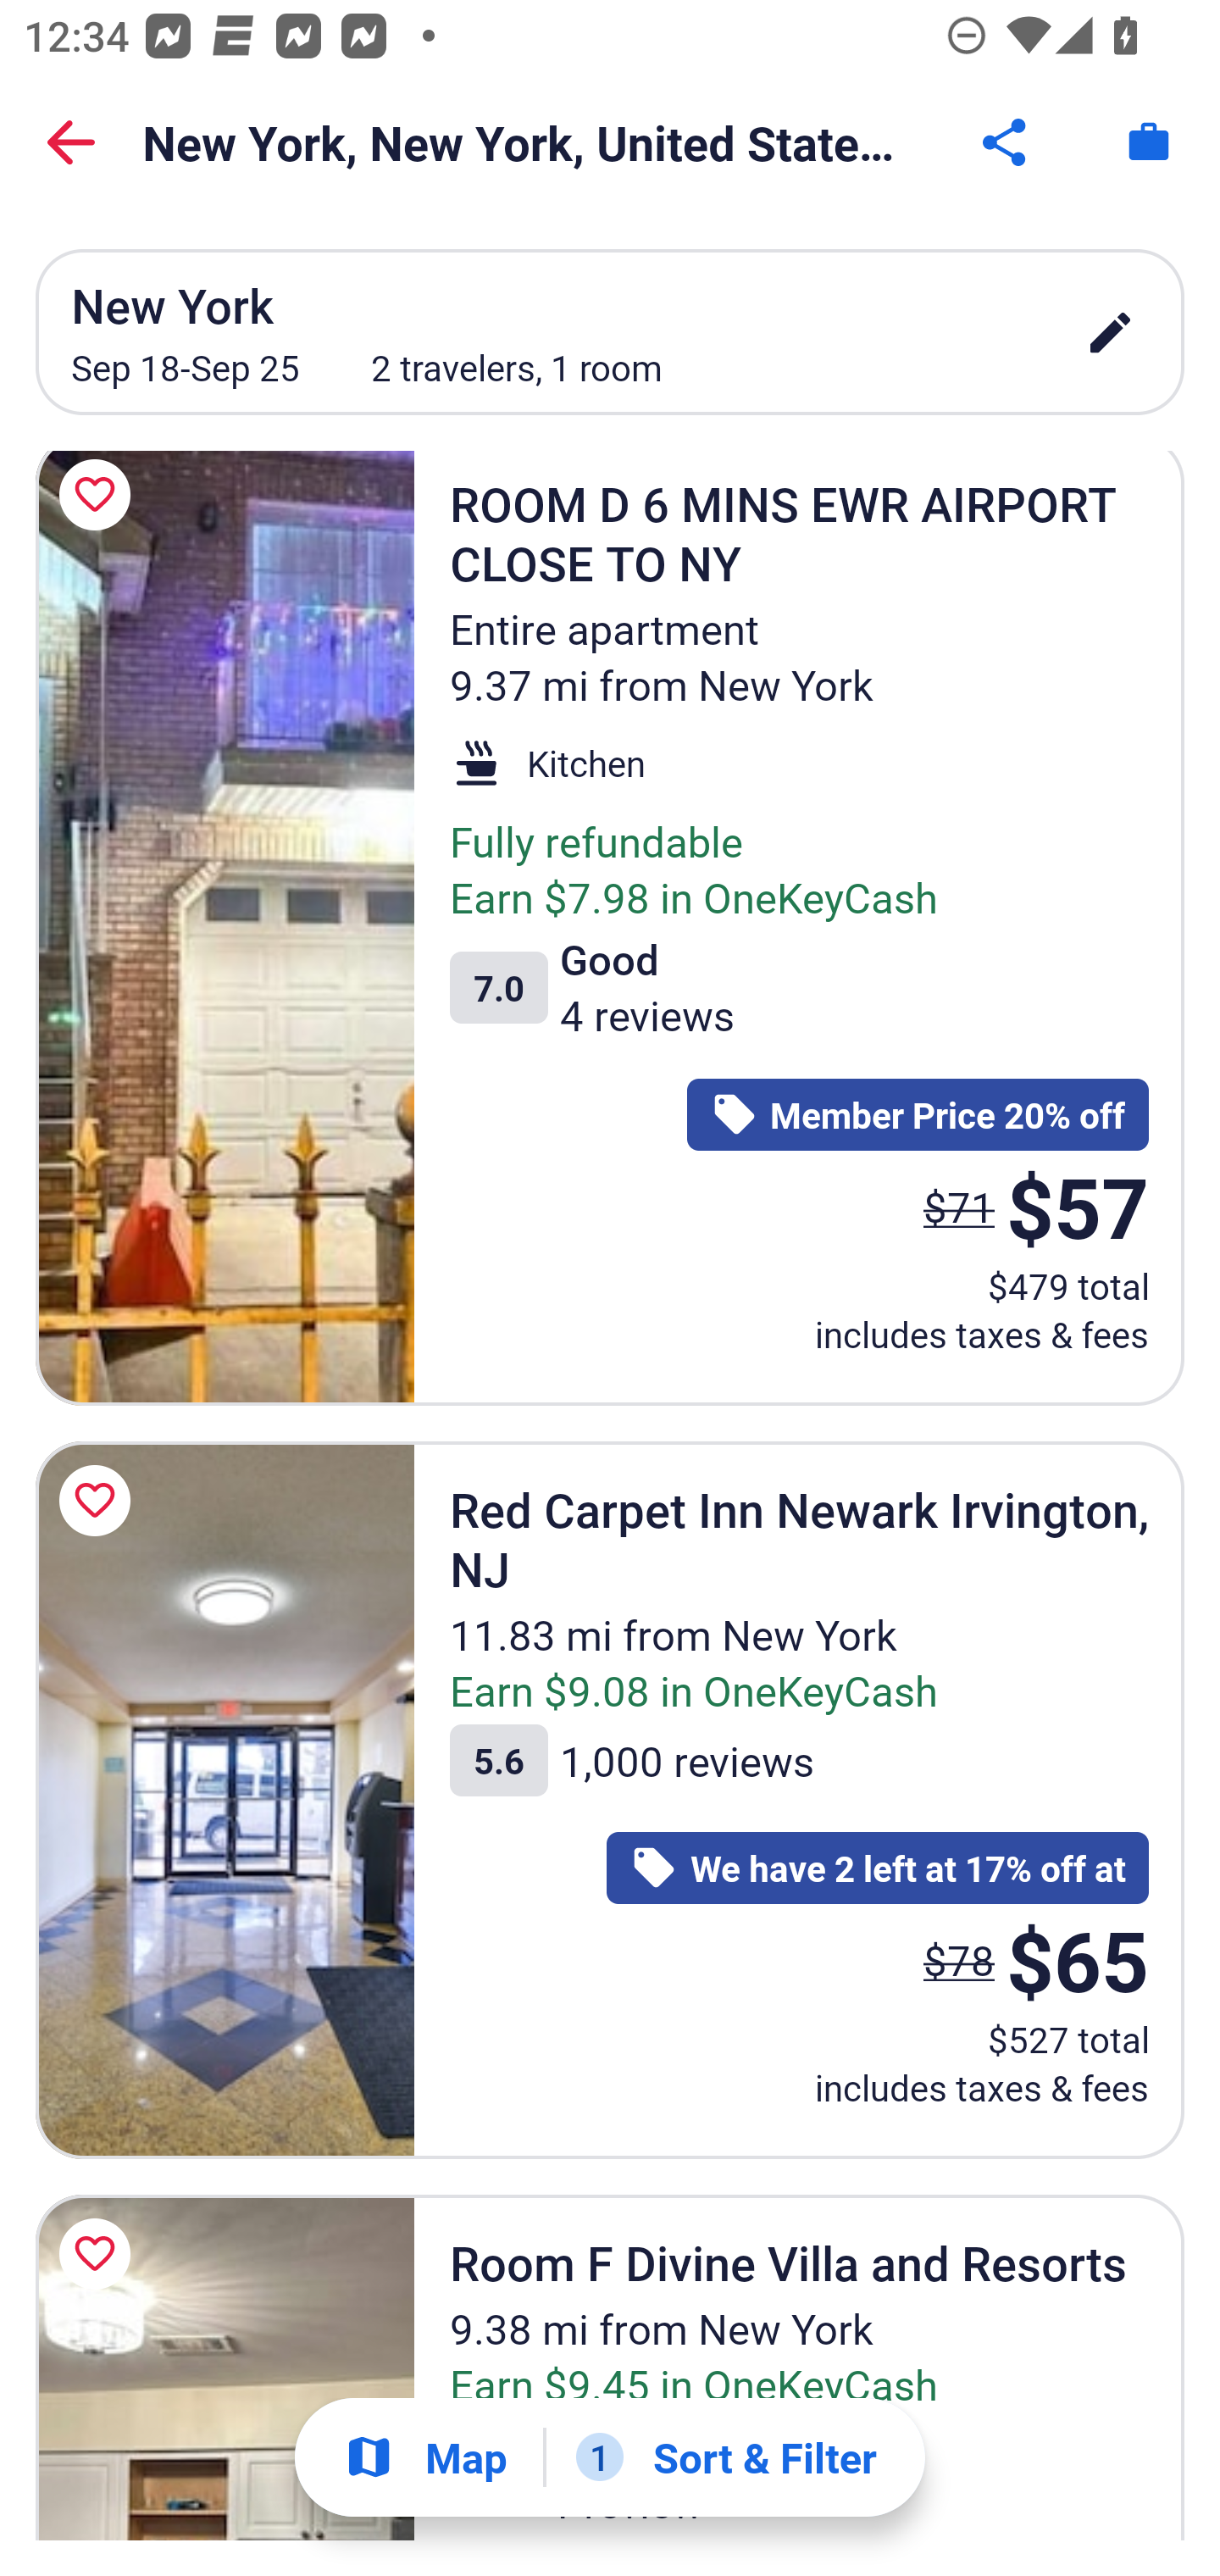  What do you see at coordinates (225, 2368) in the screenshot?
I see `Room F Divine Villa and Resorts` at bounding box center [225, 2368].